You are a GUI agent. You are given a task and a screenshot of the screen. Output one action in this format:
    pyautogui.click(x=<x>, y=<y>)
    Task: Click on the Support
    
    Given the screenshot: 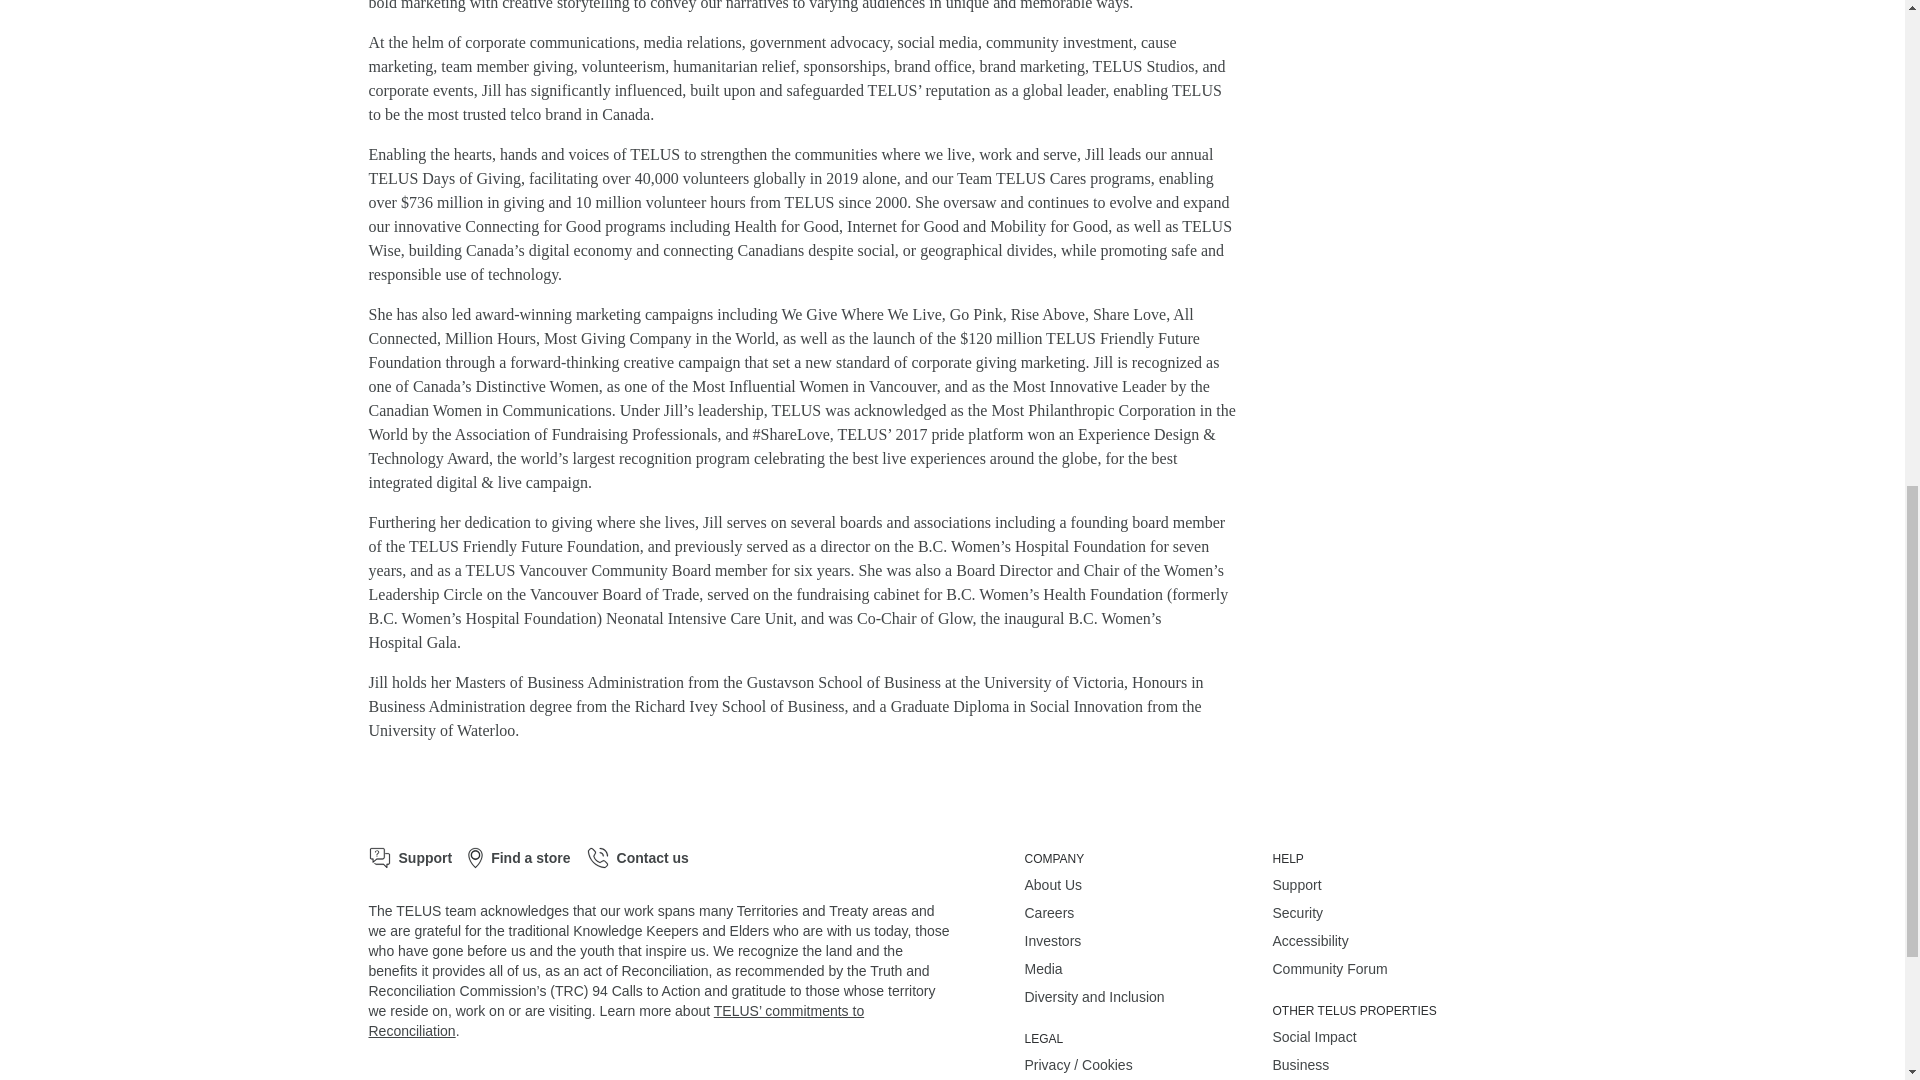 What is the action you would take?
    pyautogui.click(x=410, y=858)
    